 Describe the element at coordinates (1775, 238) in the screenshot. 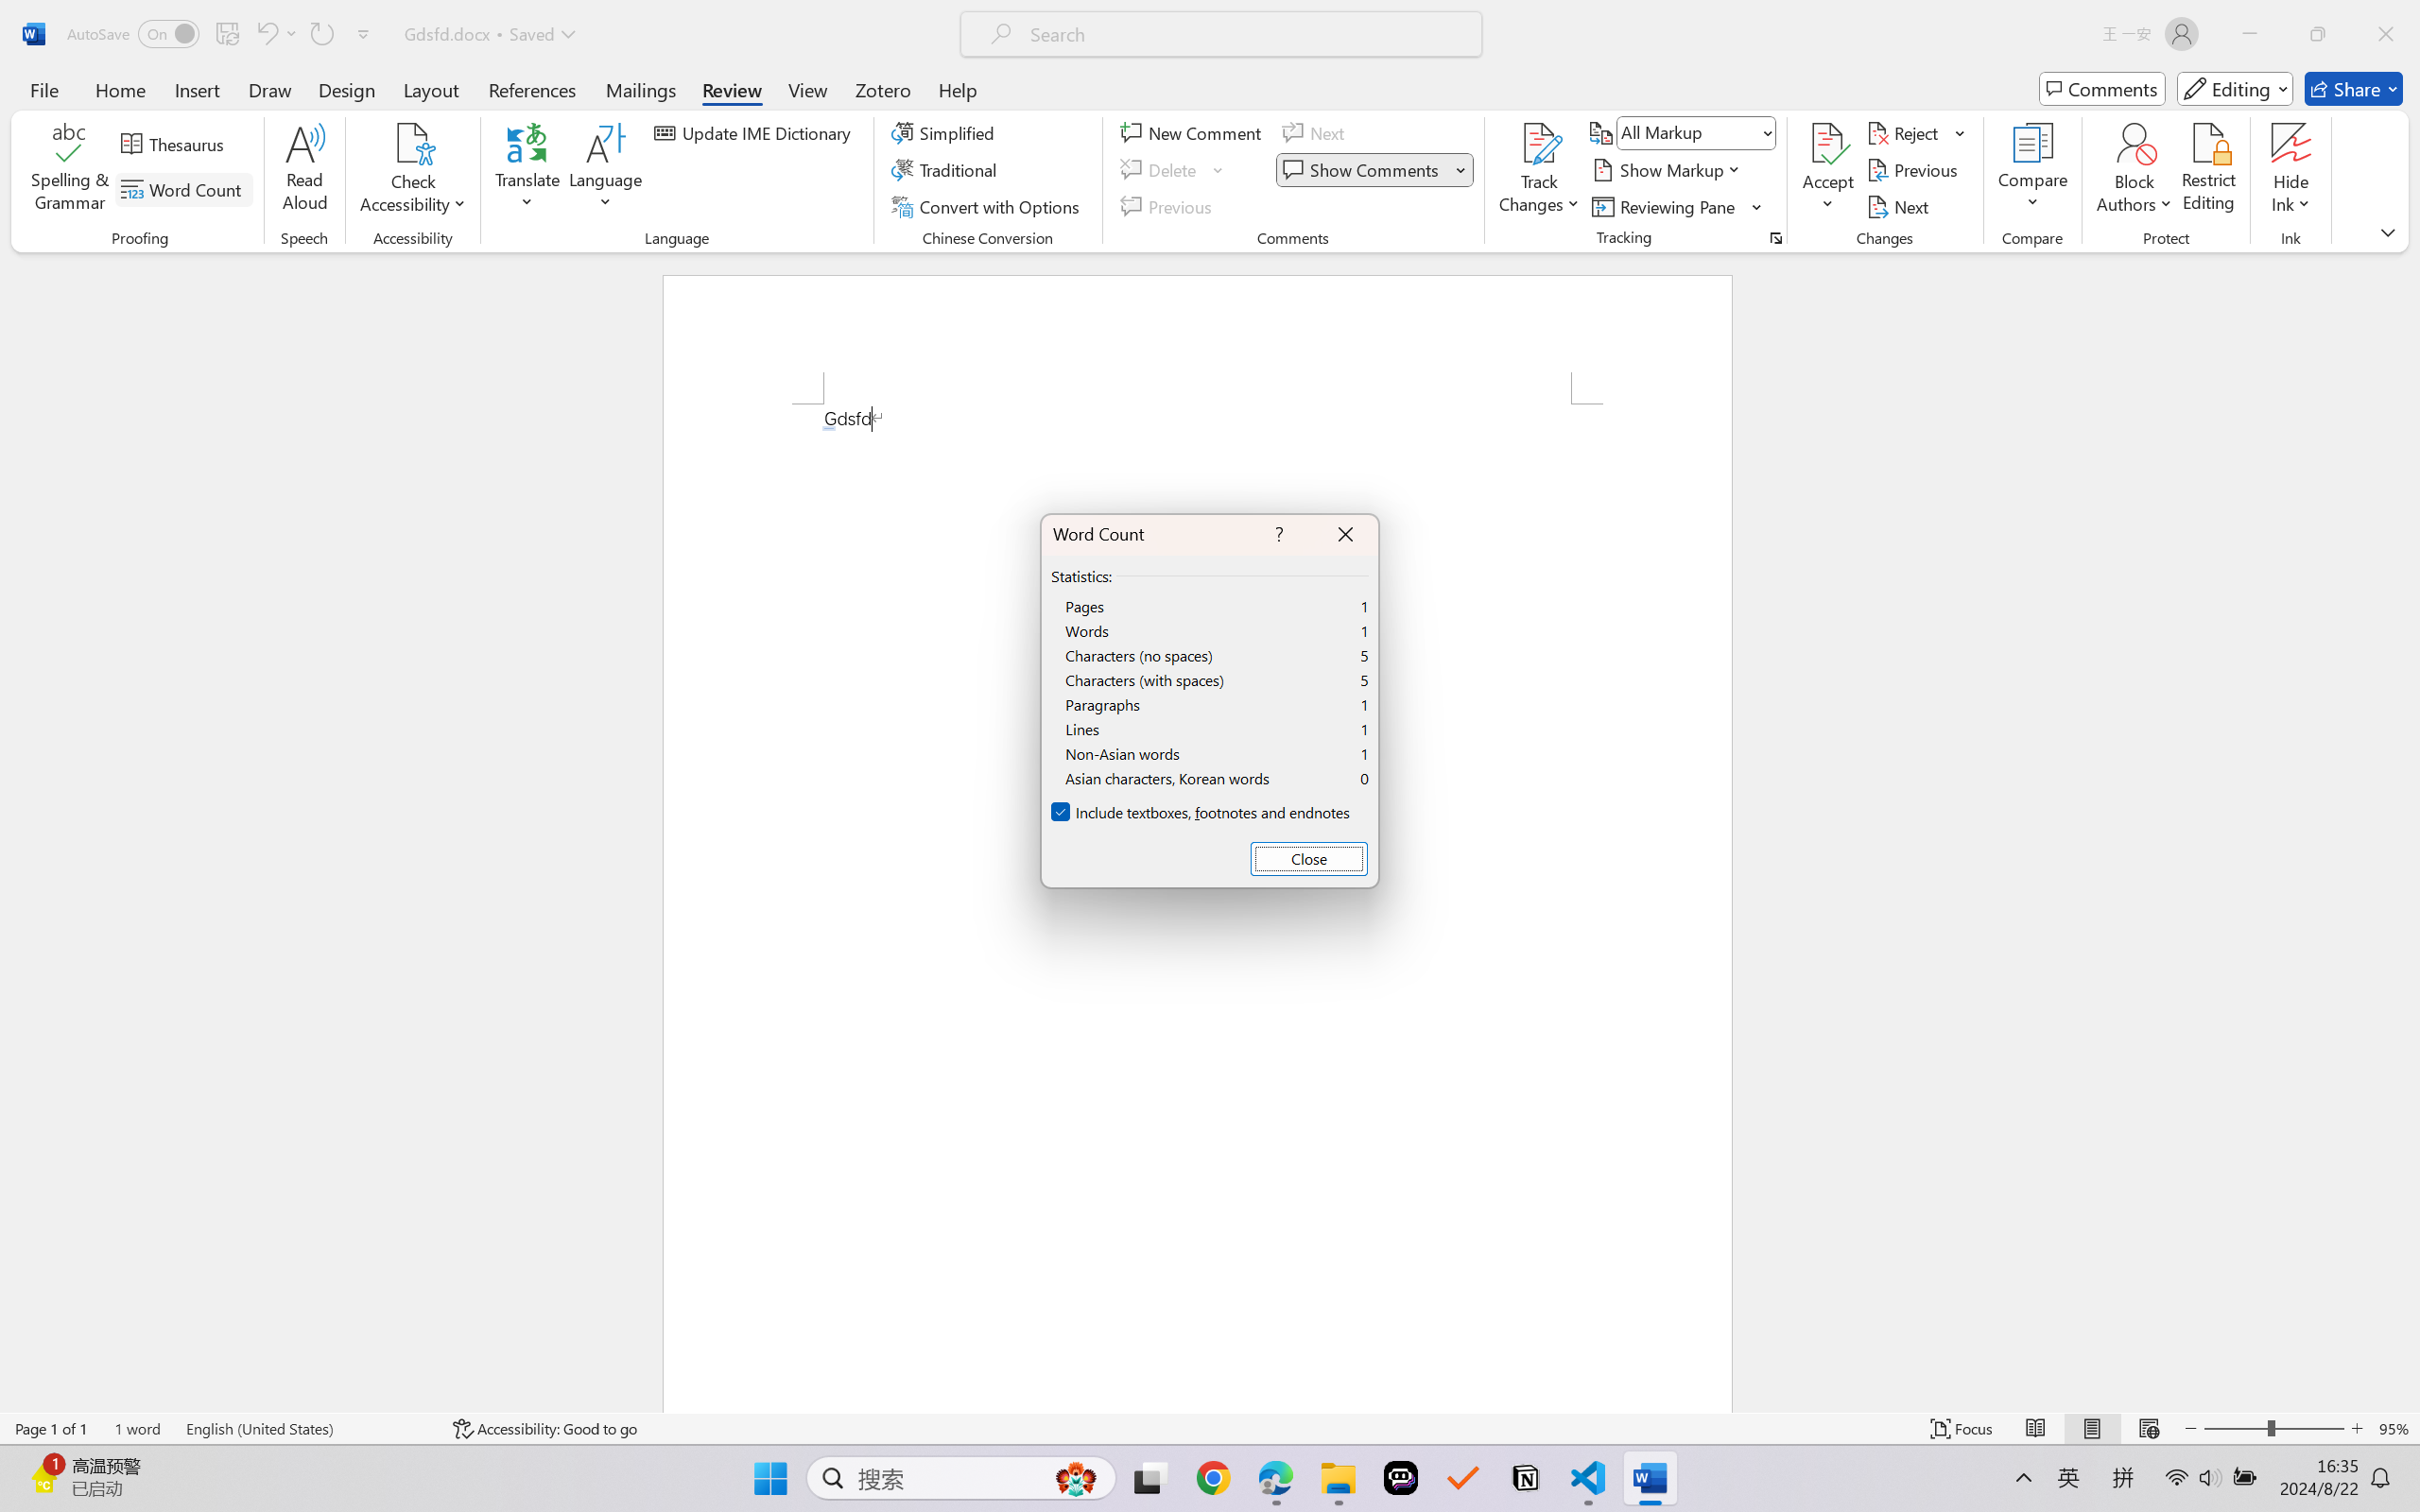

I see `Change Tracking Options...` at that location.